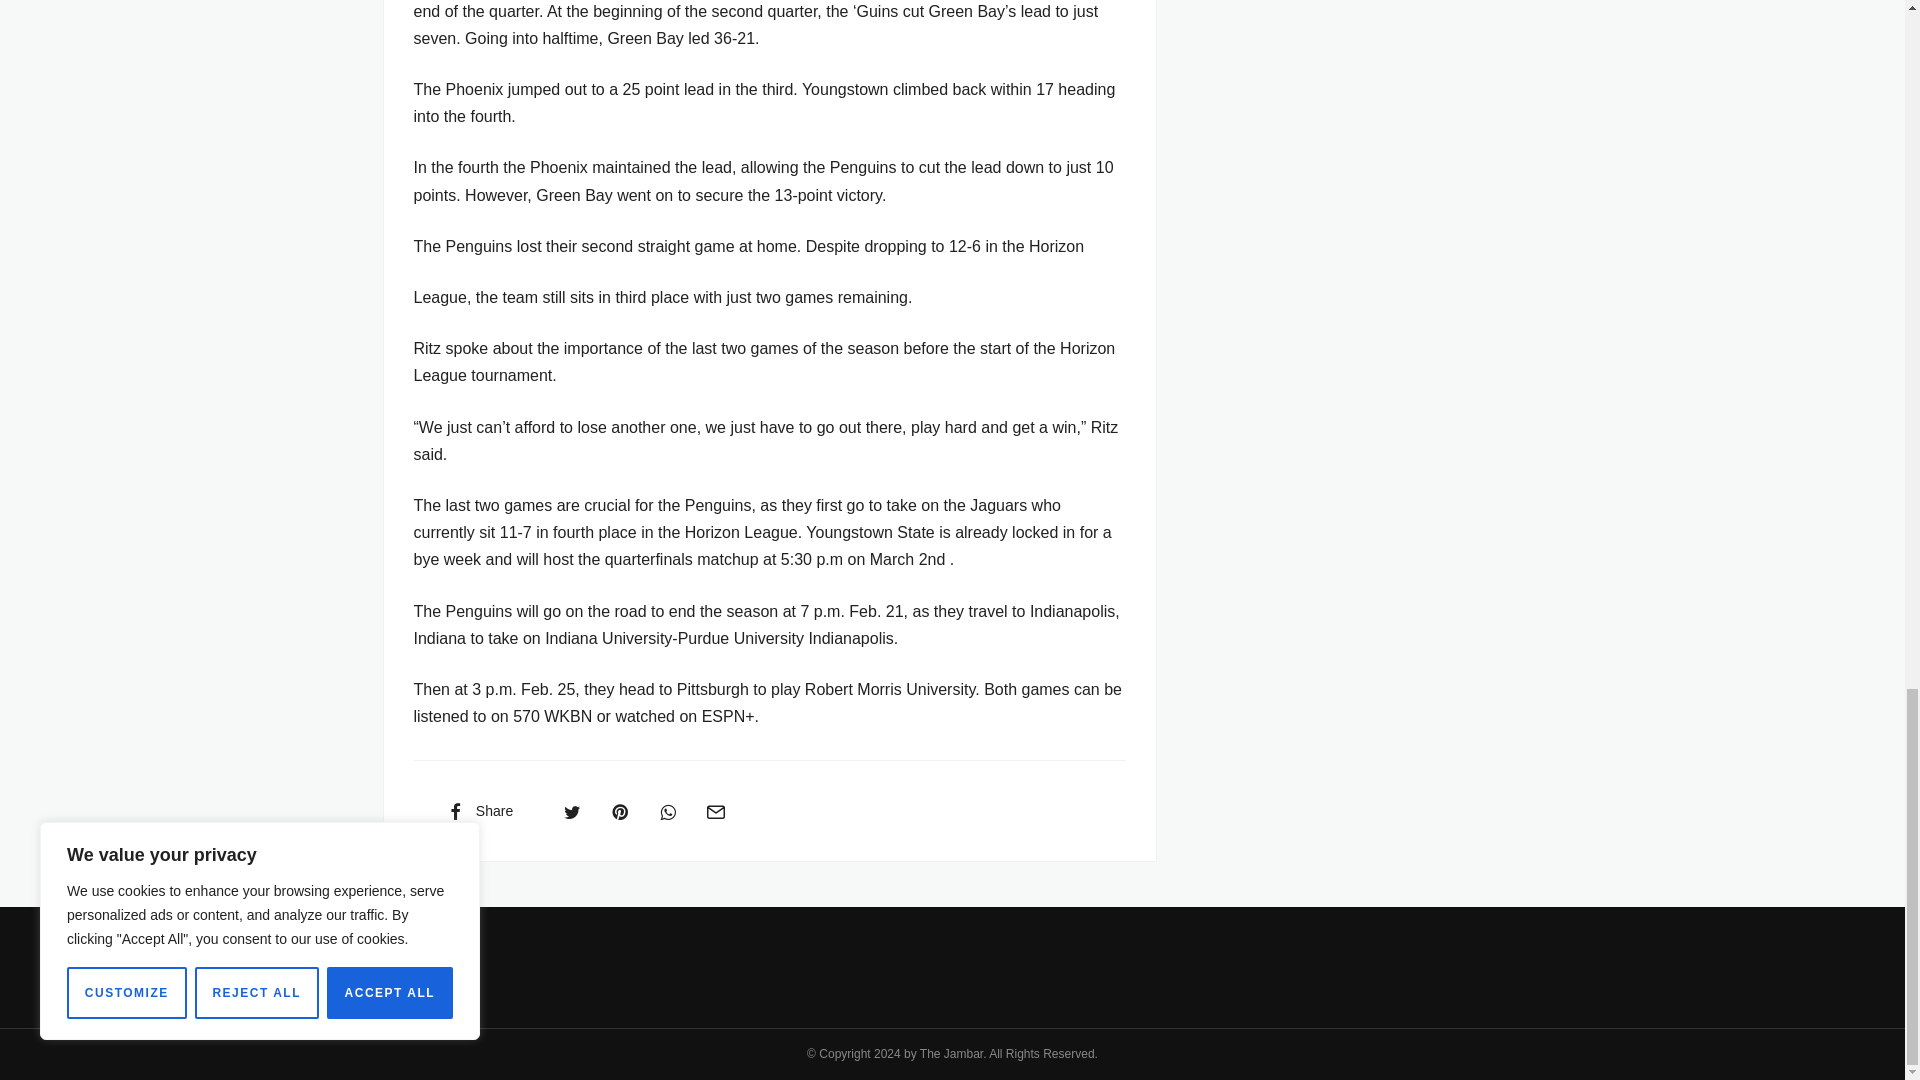  I want to click on Pin this Post, so click(619, 810).